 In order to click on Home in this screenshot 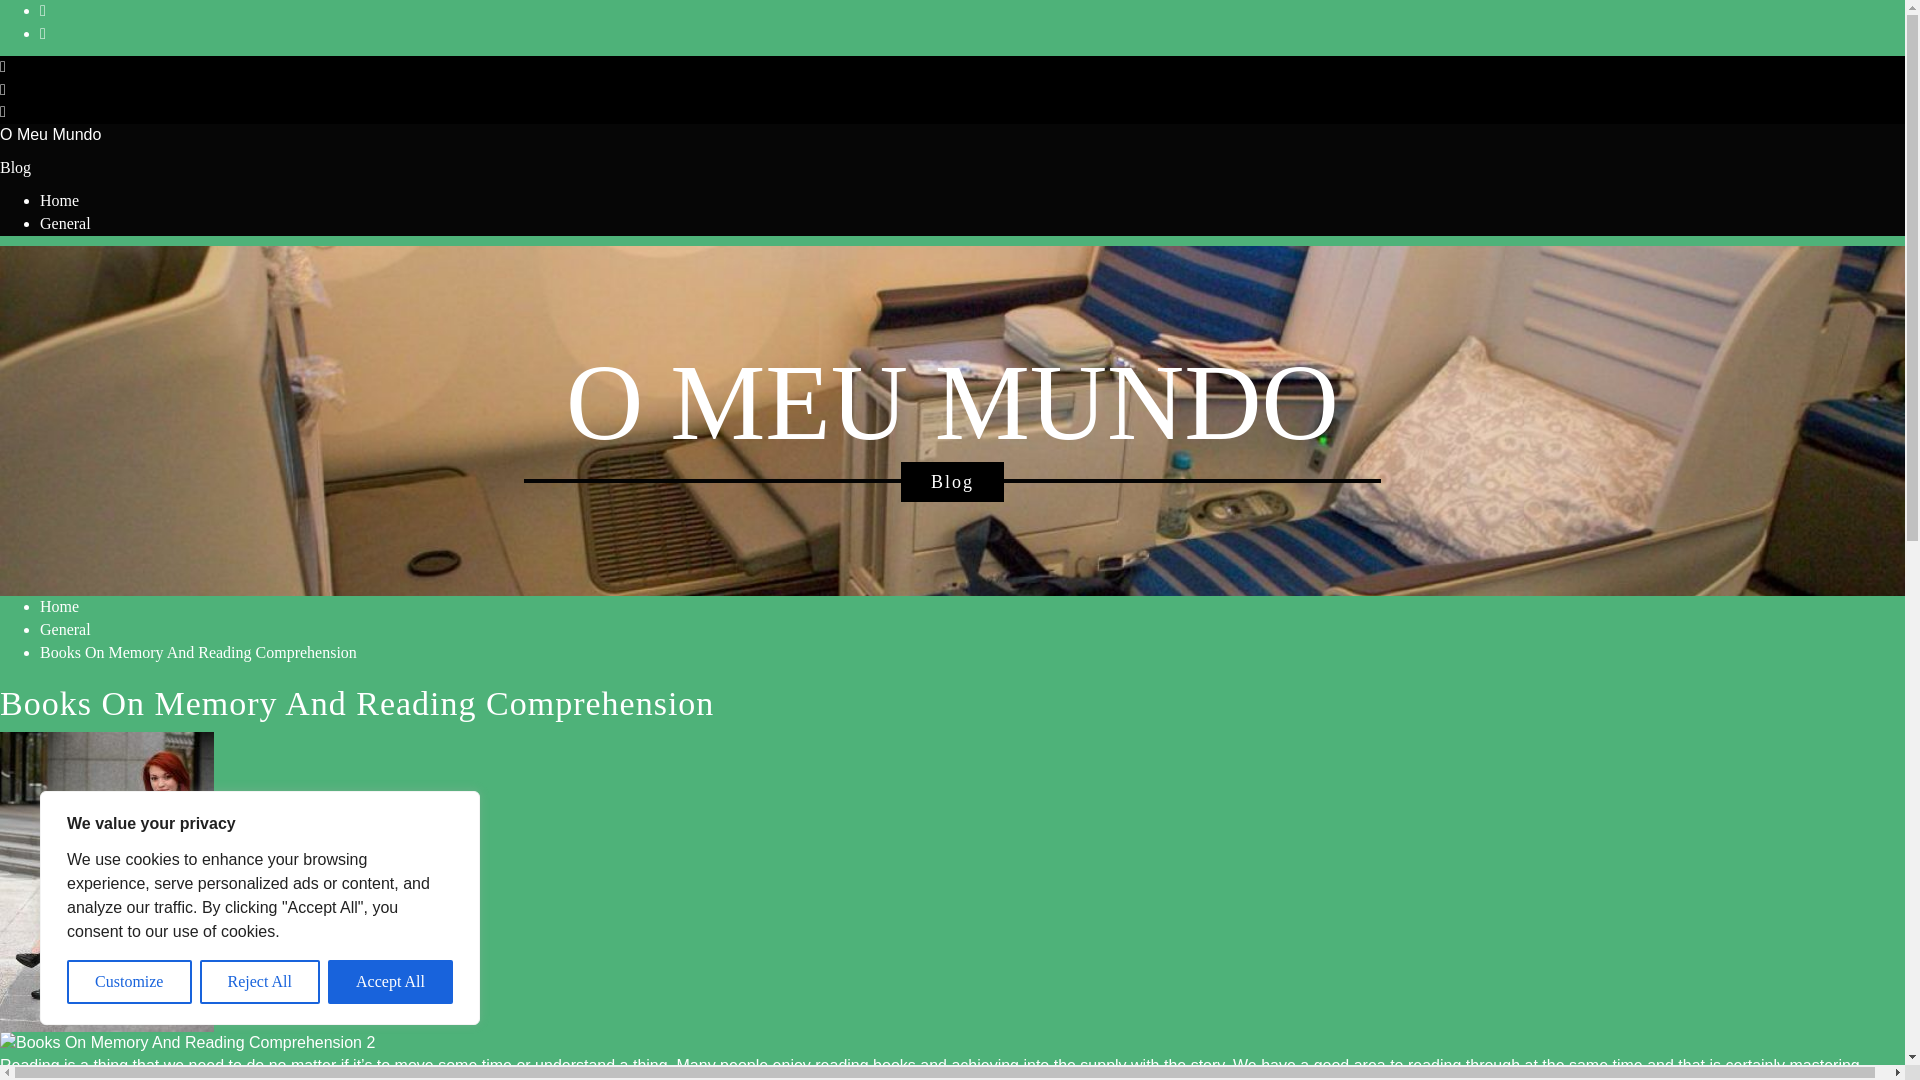, I will do `click(59, 606)`.